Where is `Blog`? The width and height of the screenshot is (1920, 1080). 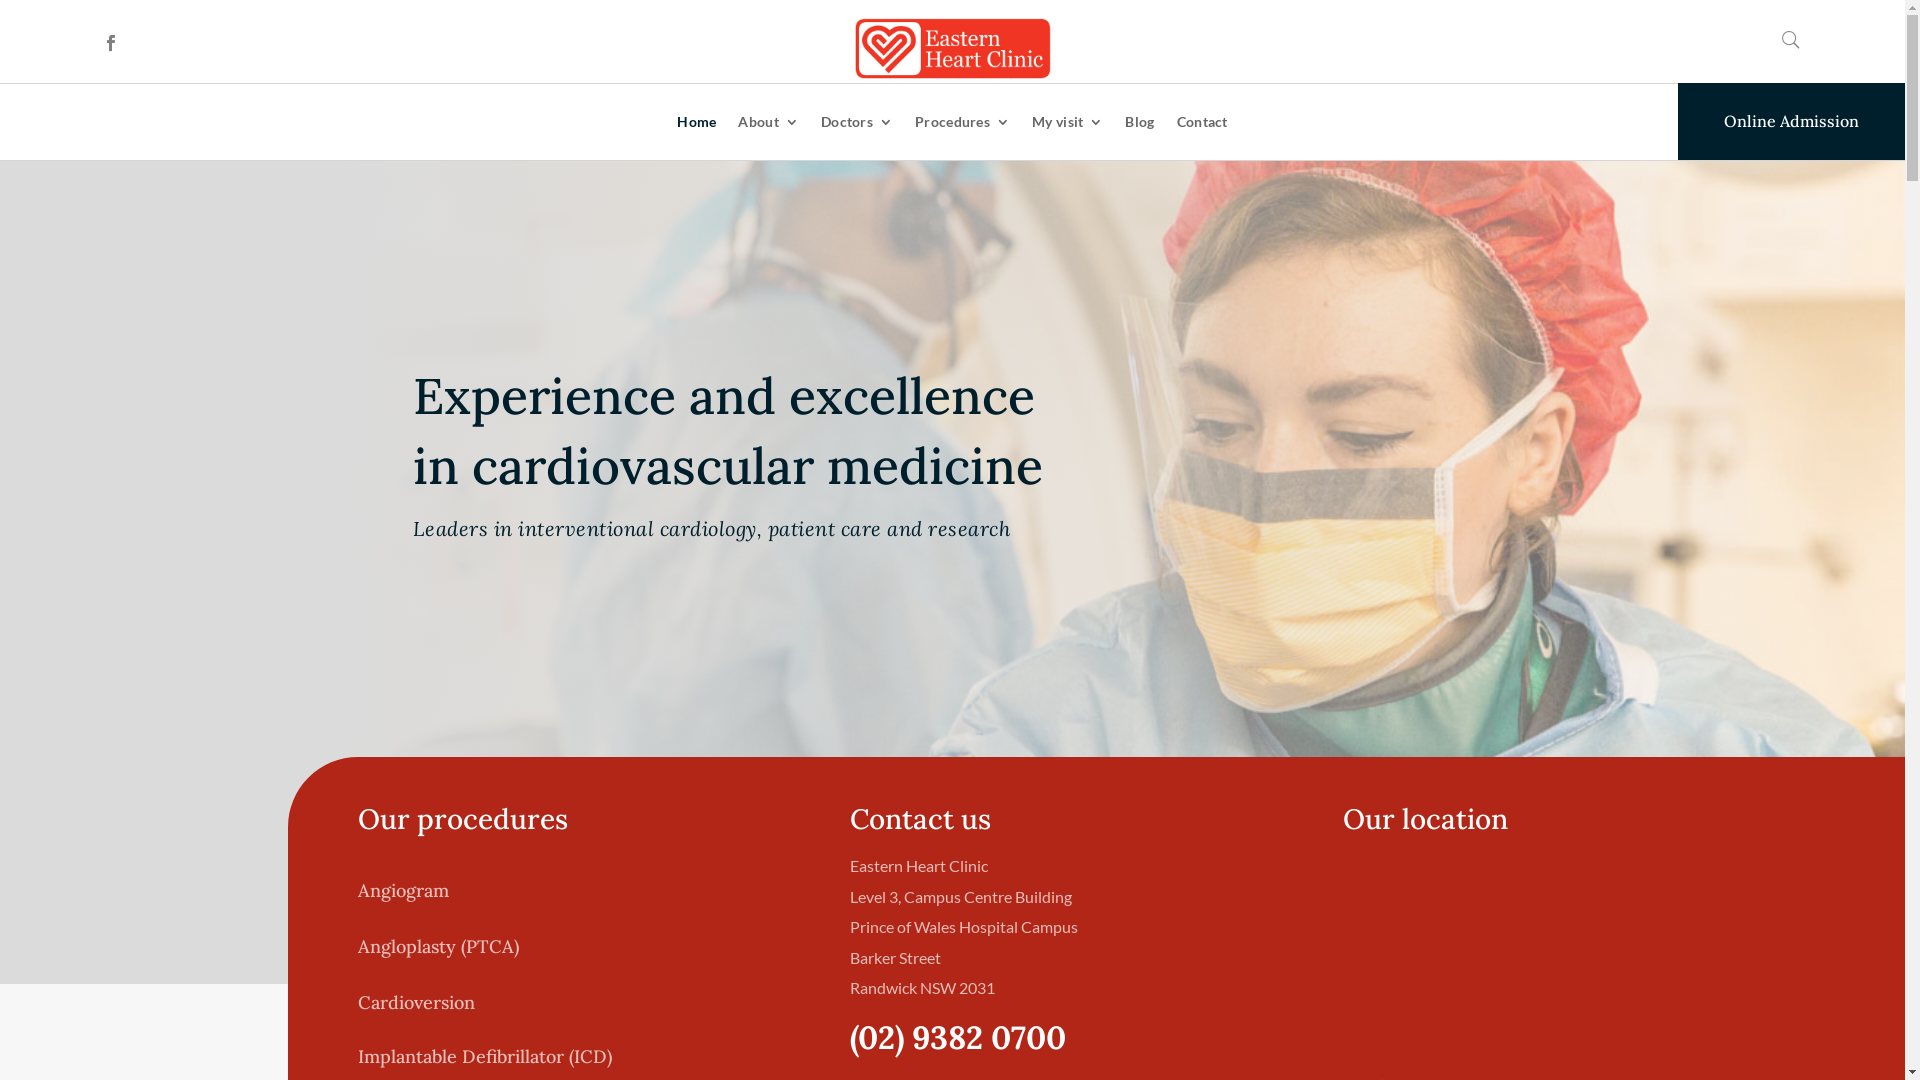 Blog is located at coordinates (1140, 122).